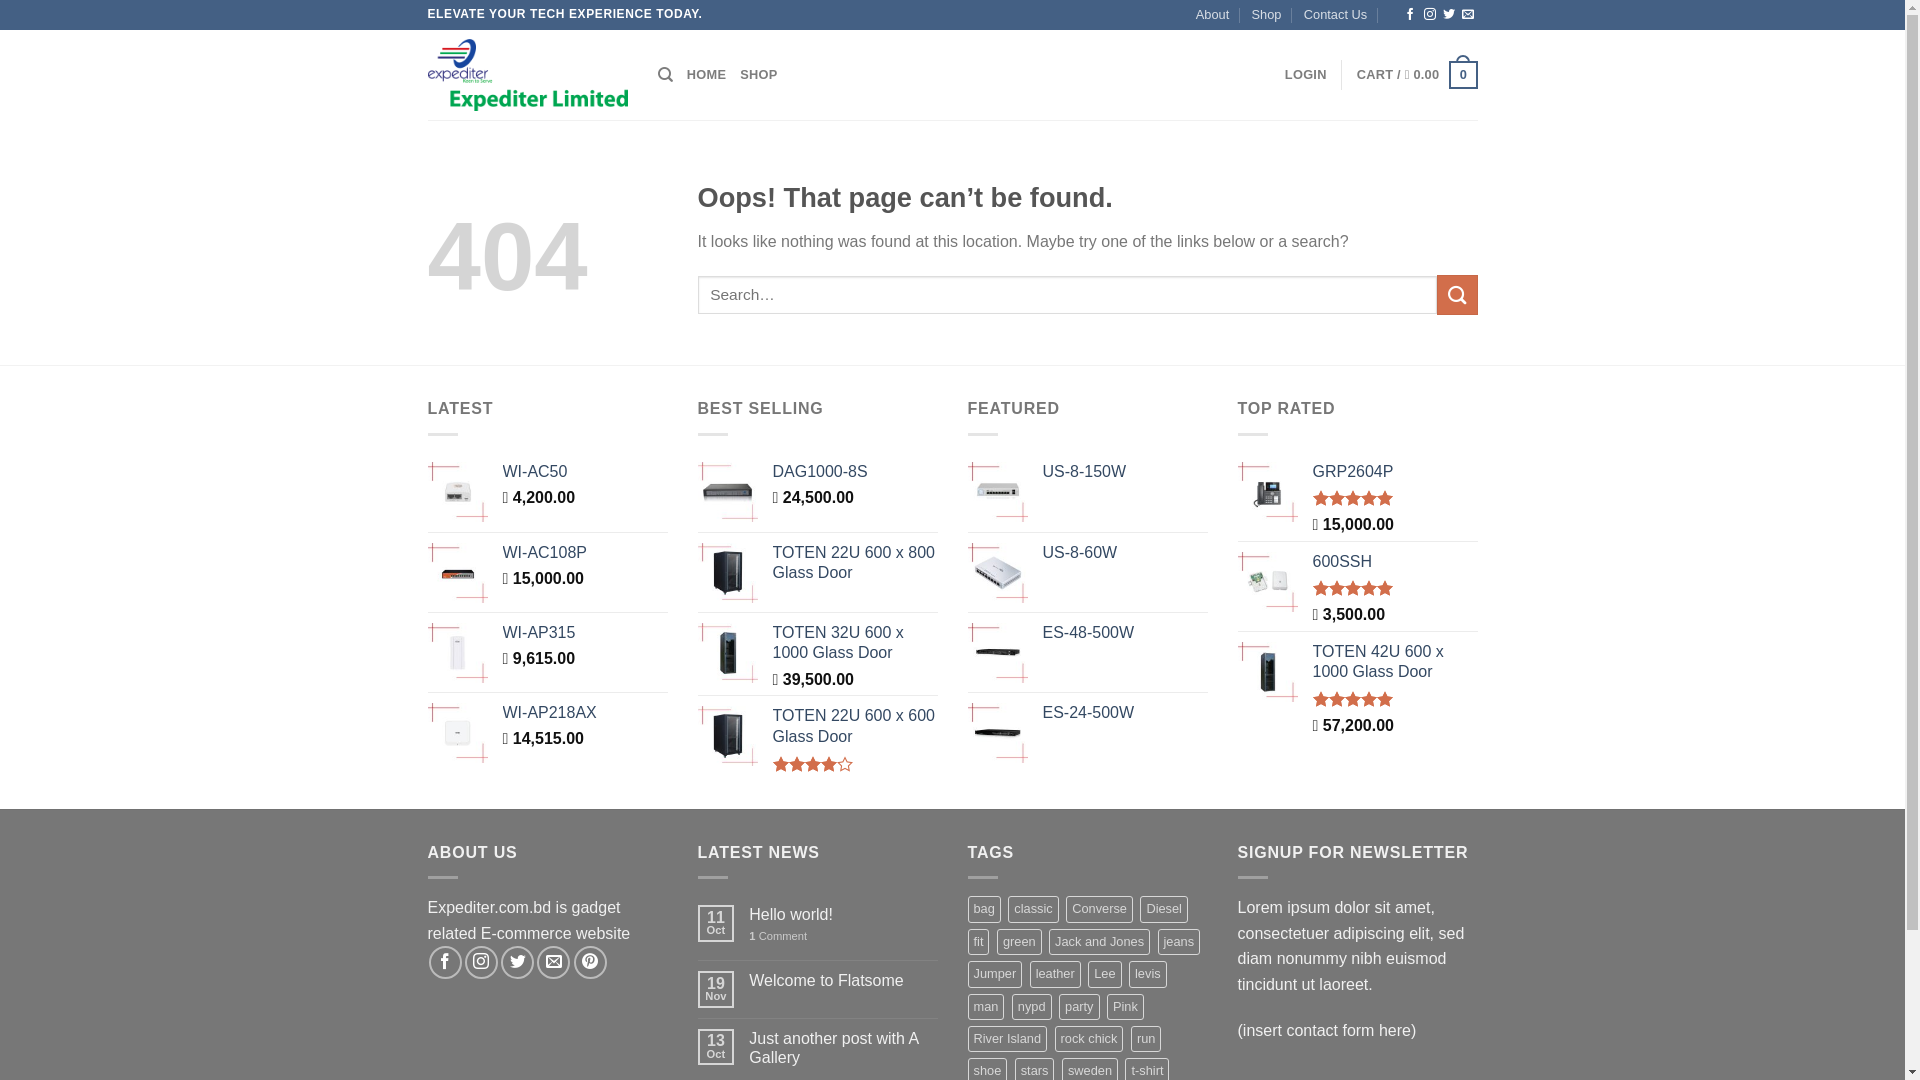  I want to click on Send us an email, so click(1468, 15).